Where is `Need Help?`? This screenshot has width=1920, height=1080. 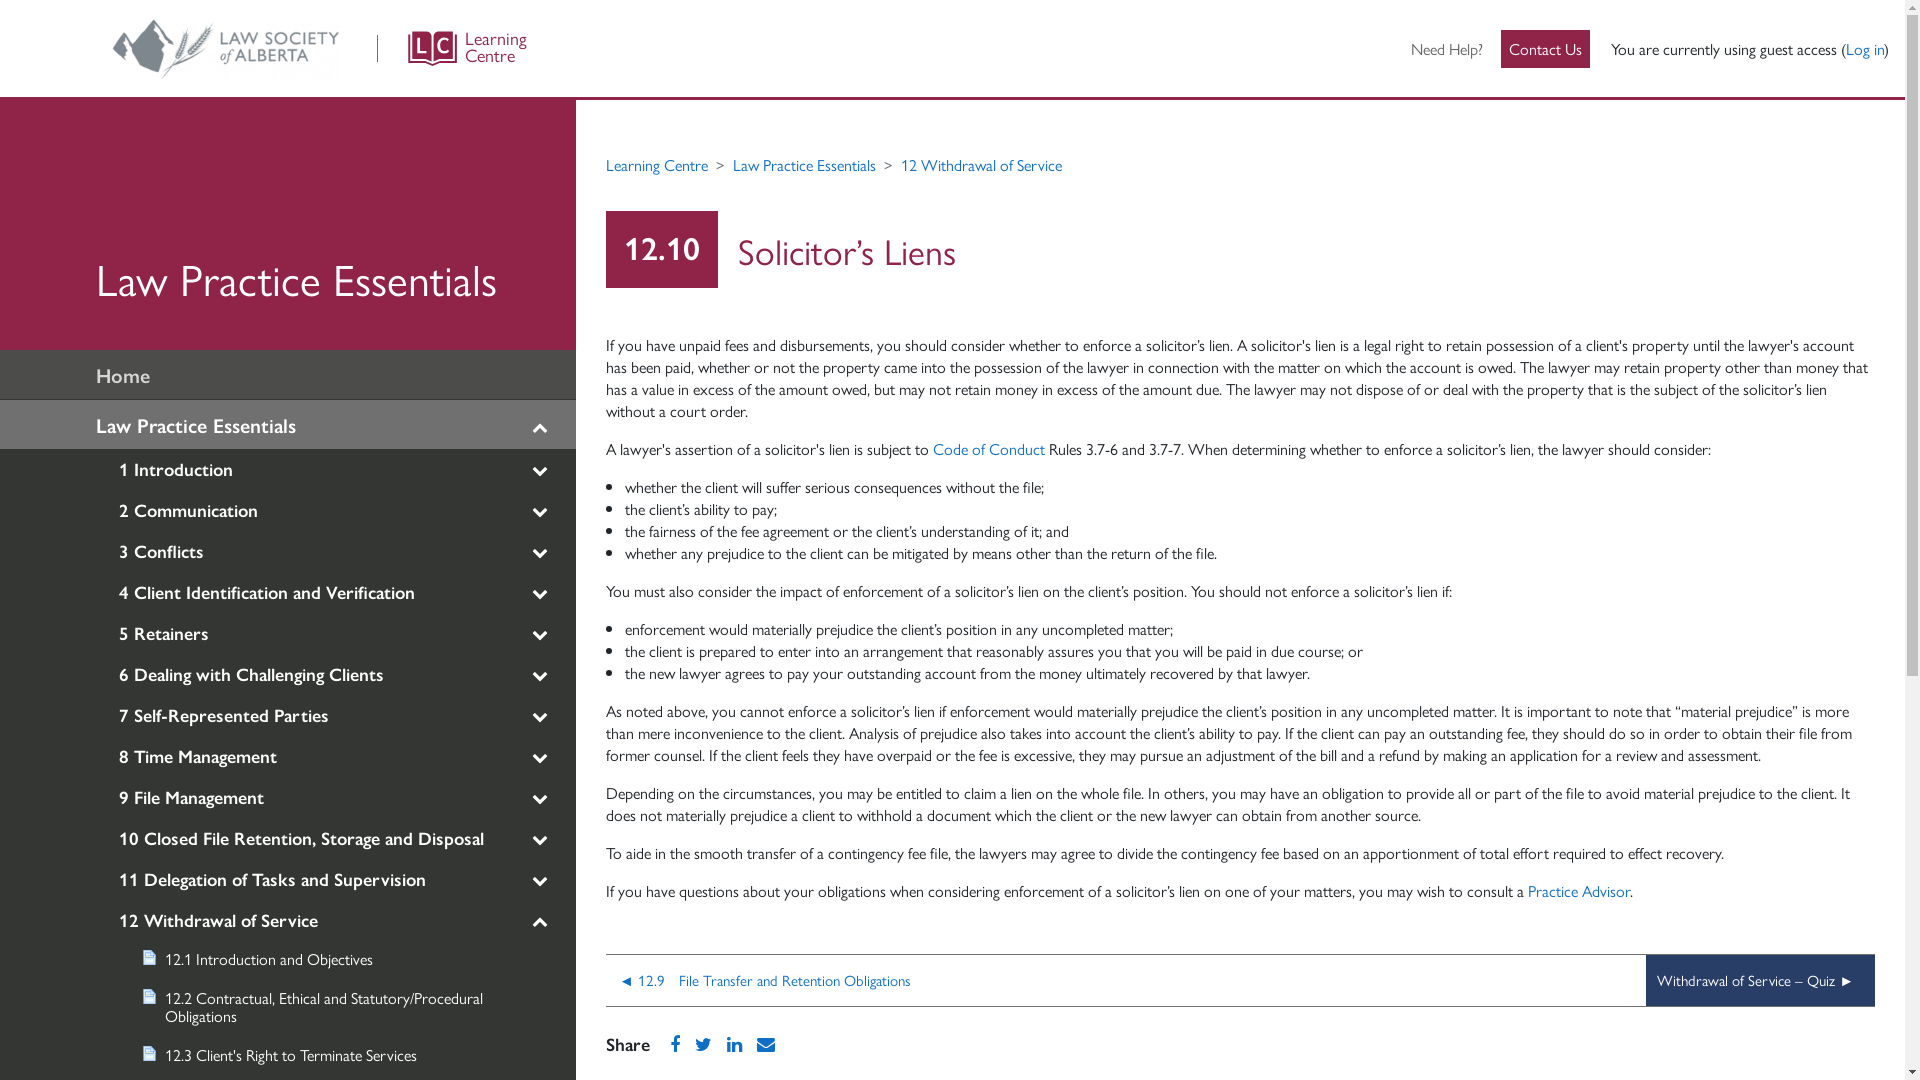
Need Help? is located at coordinates (1447, 49).